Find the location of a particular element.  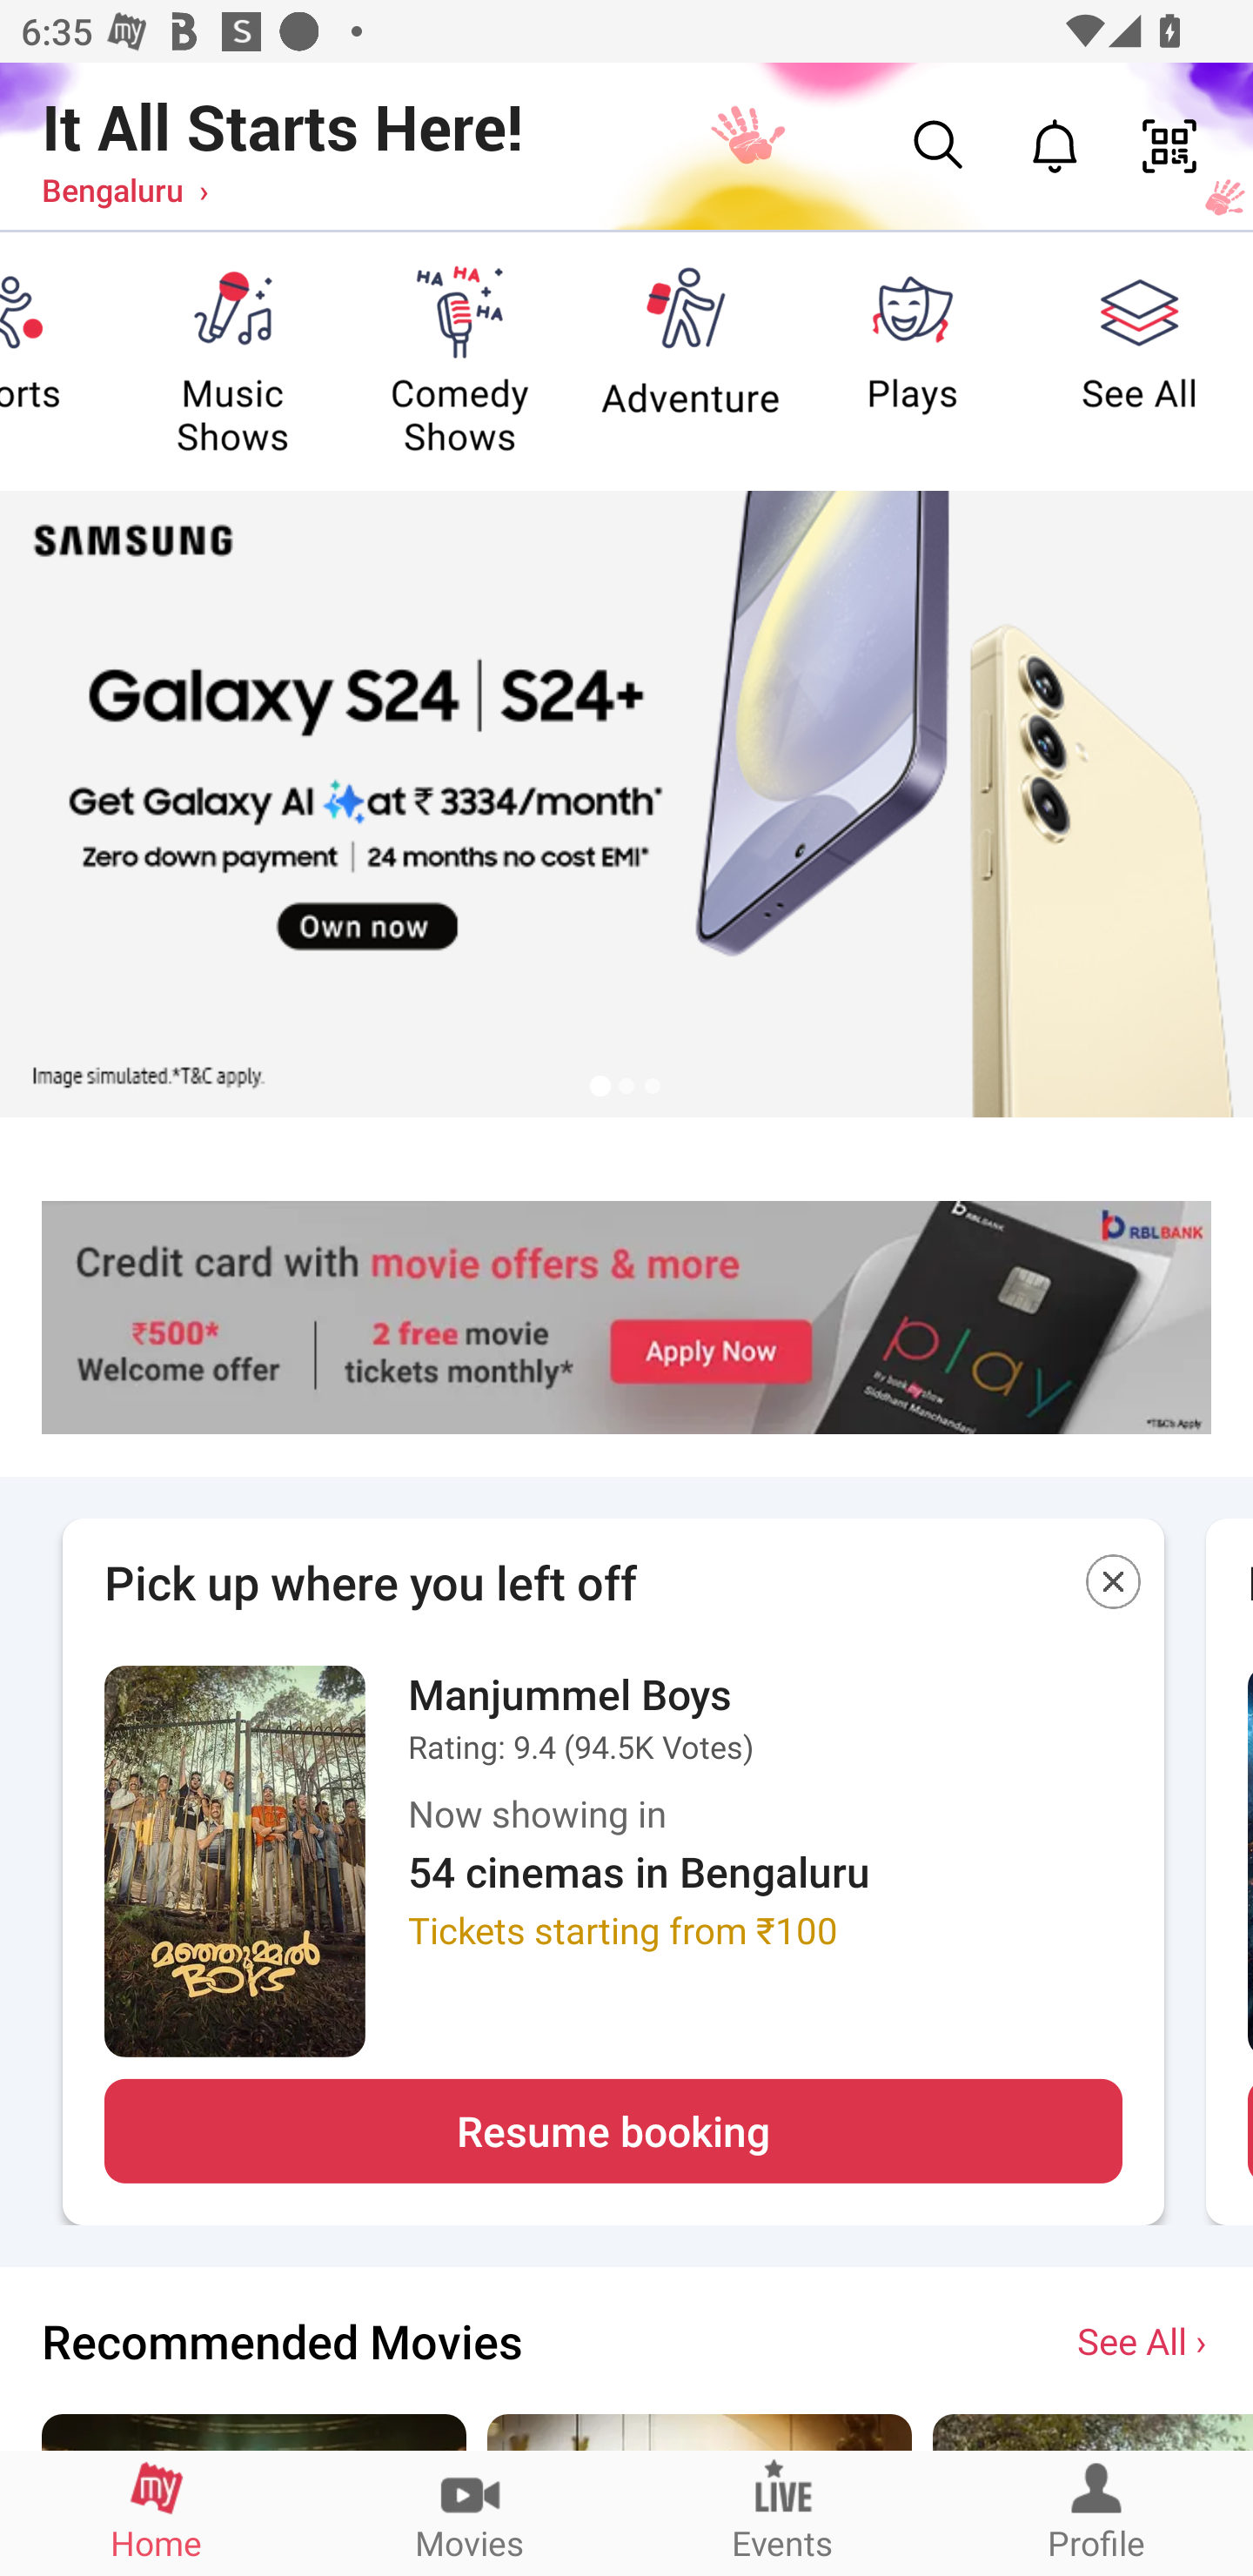

Events is located at coordinates (783, 2512).